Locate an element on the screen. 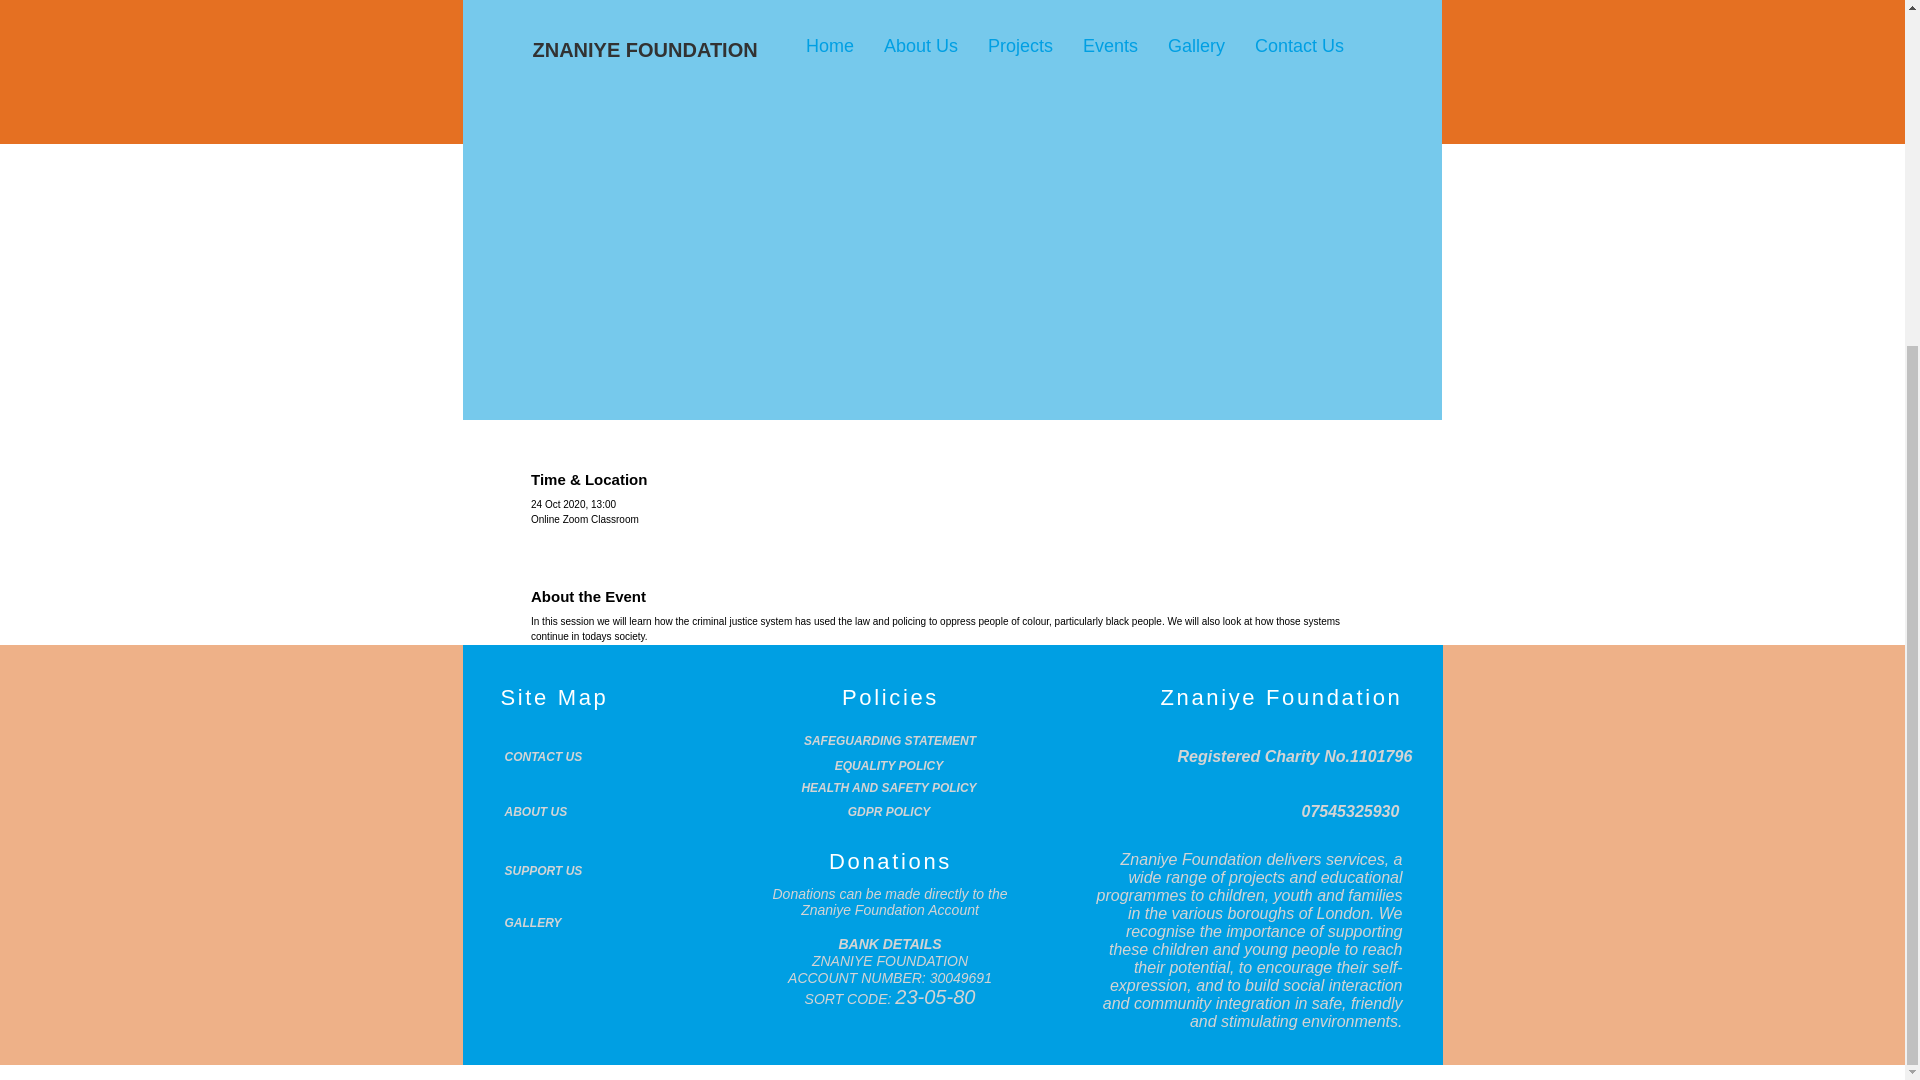  GALLERY is located at coordinates (554, 922).